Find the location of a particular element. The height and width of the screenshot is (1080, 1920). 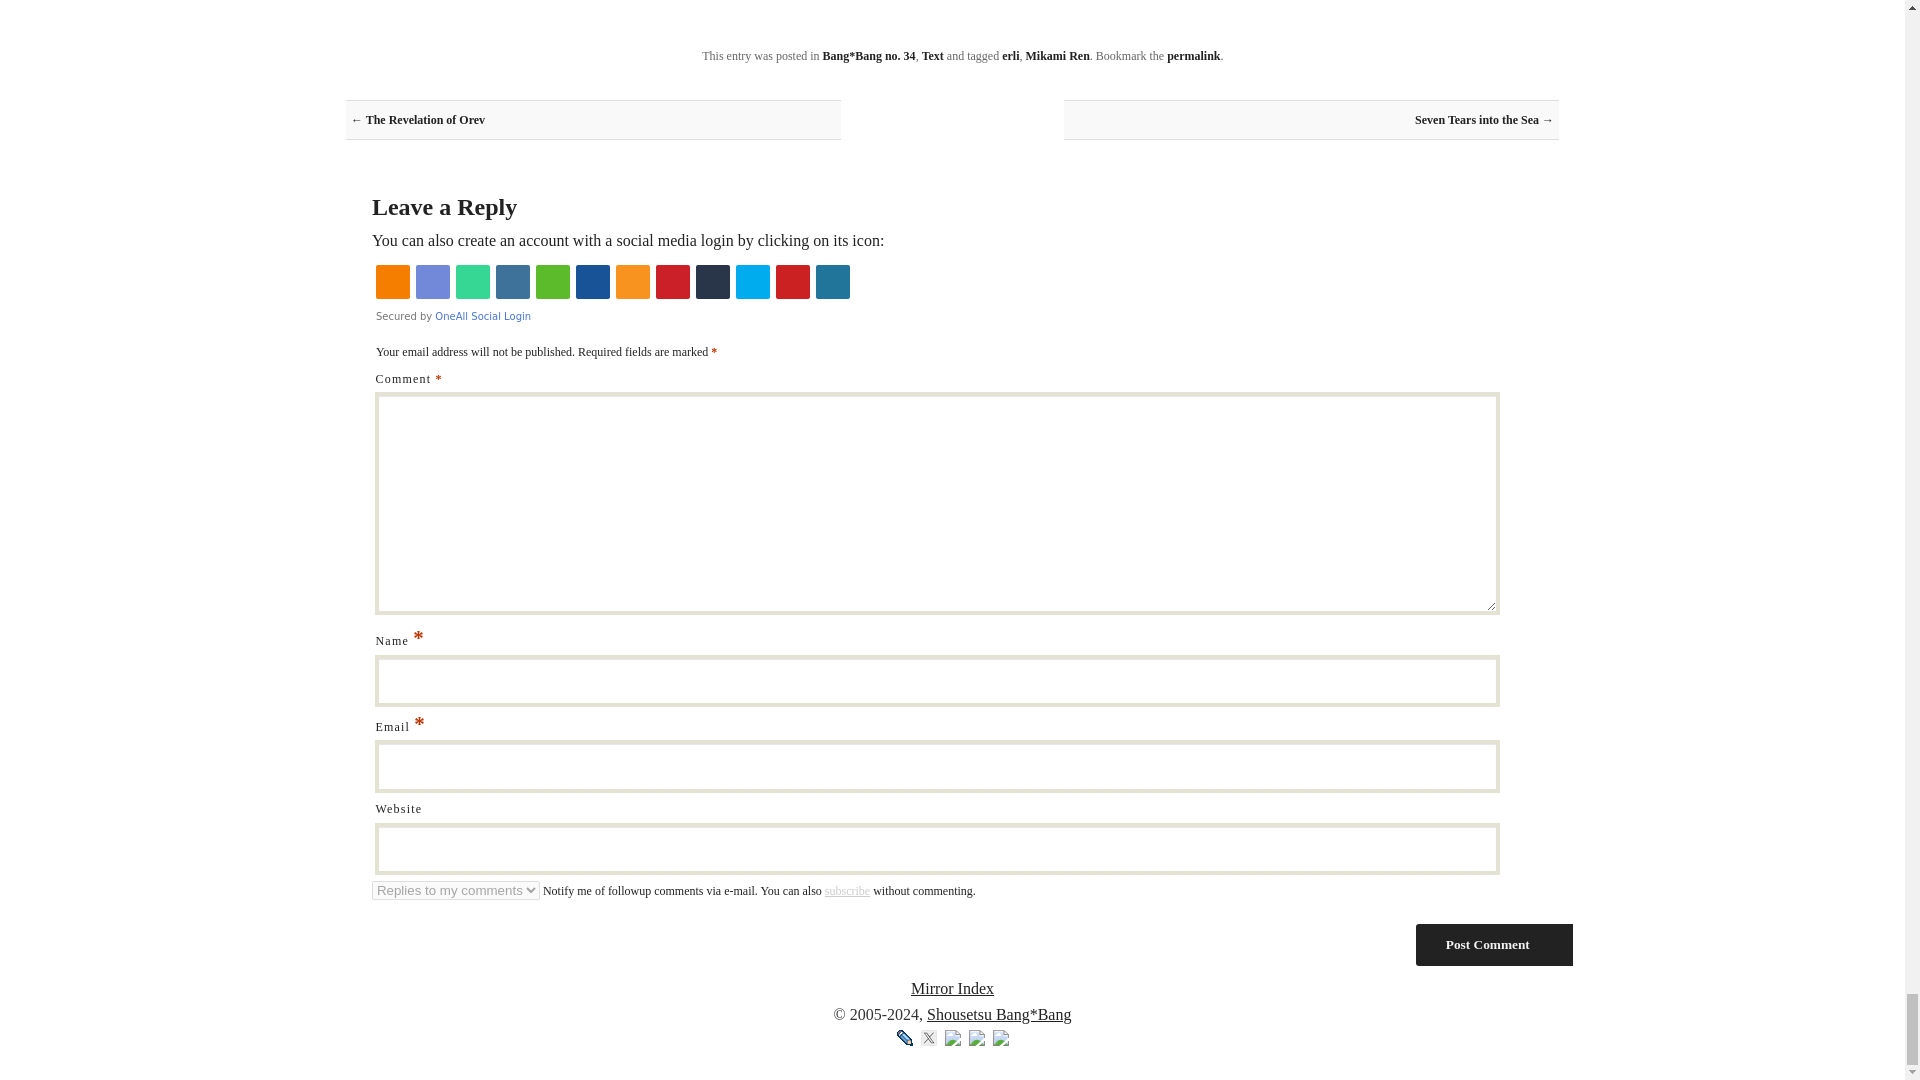

Text is located at coordinates (932, 55).